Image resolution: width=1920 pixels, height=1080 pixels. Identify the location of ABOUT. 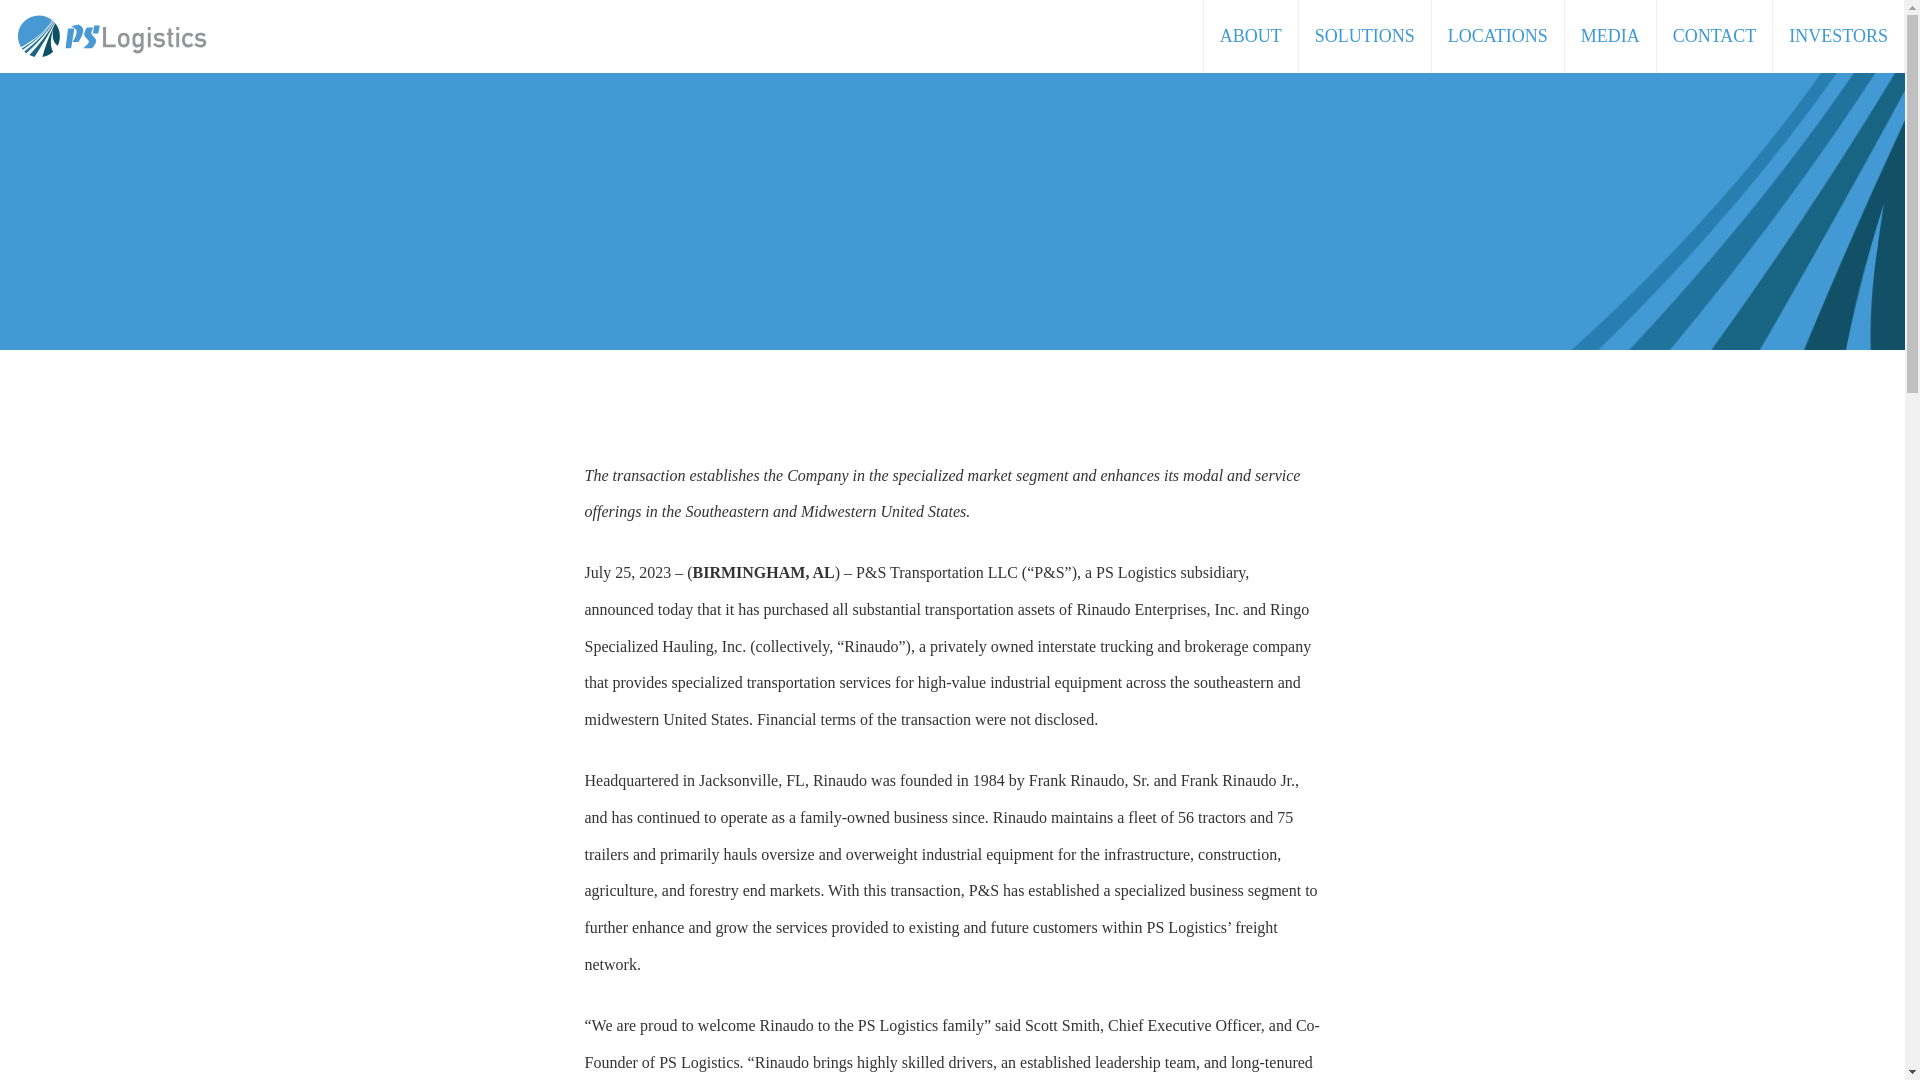
(1251, 1).